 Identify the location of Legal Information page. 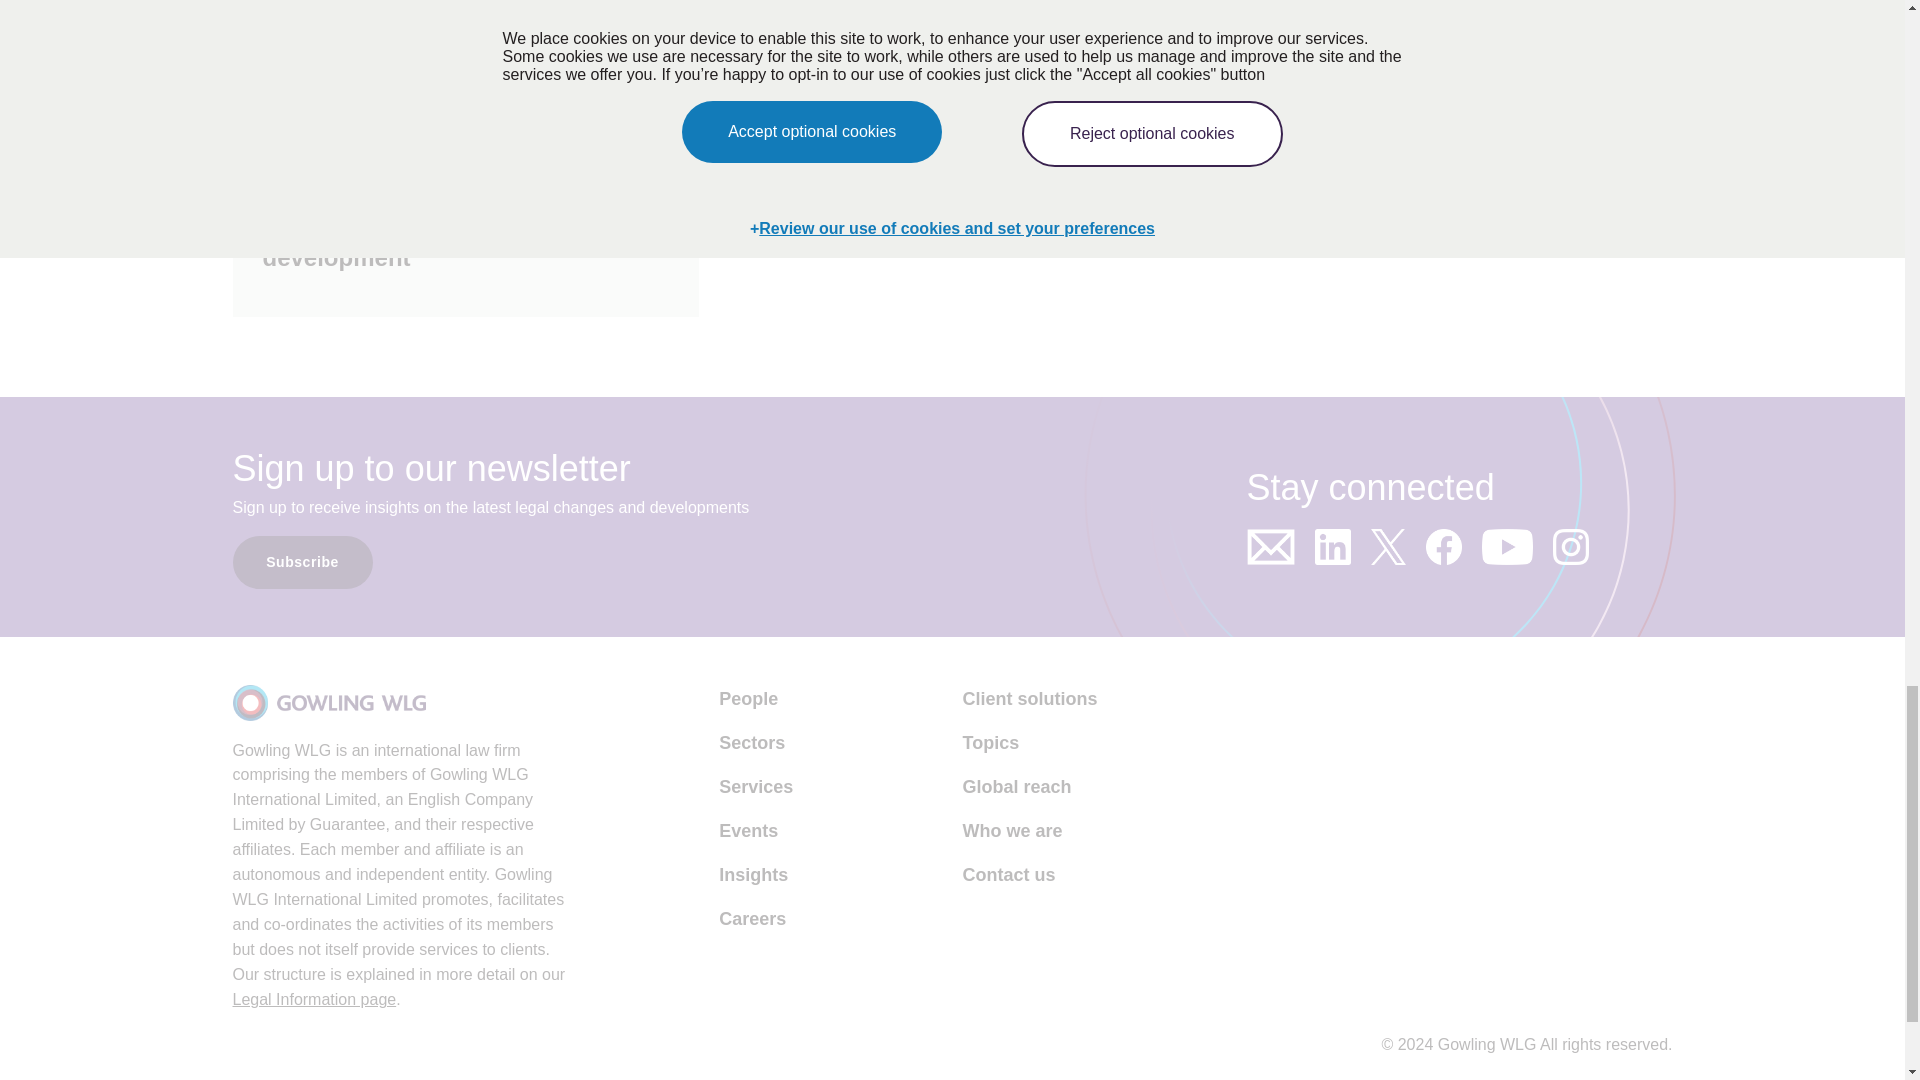
(314, 1000).